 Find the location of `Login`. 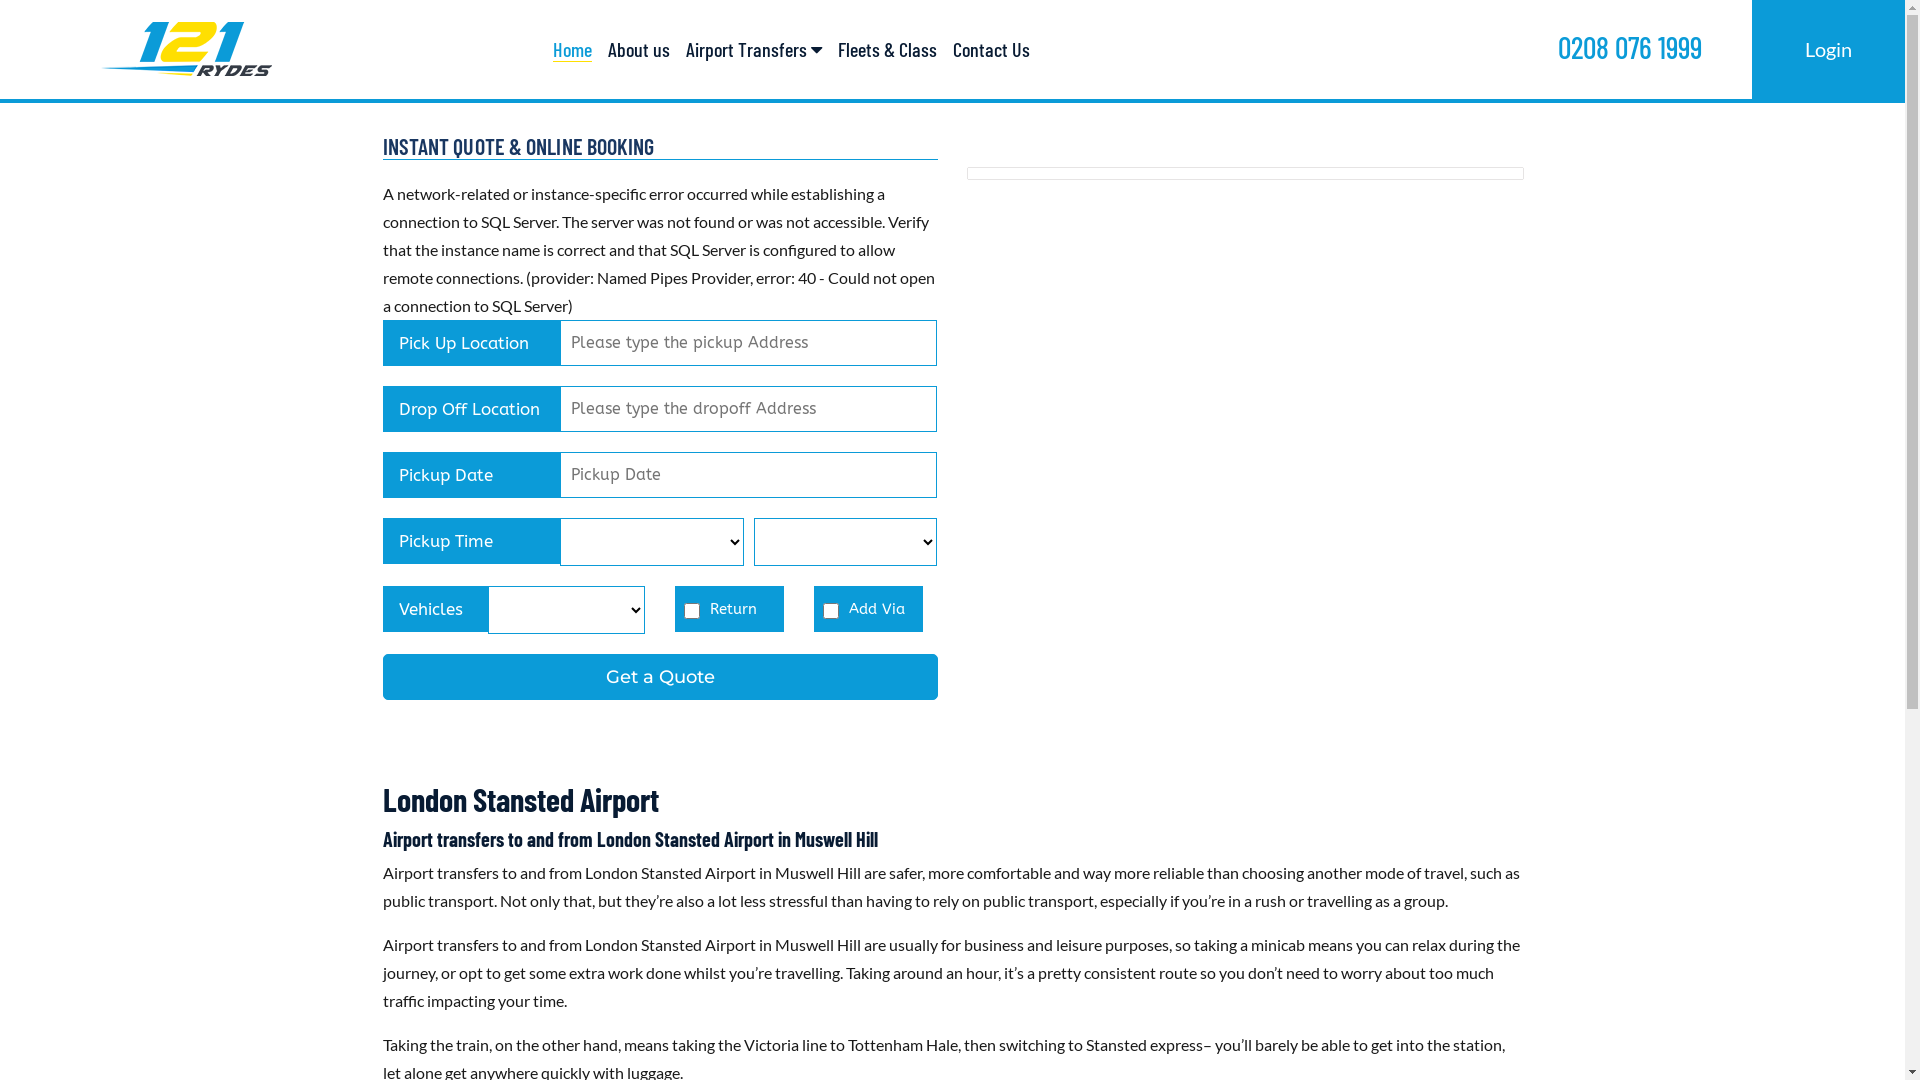

Login is located at coordinates (1828, 48).